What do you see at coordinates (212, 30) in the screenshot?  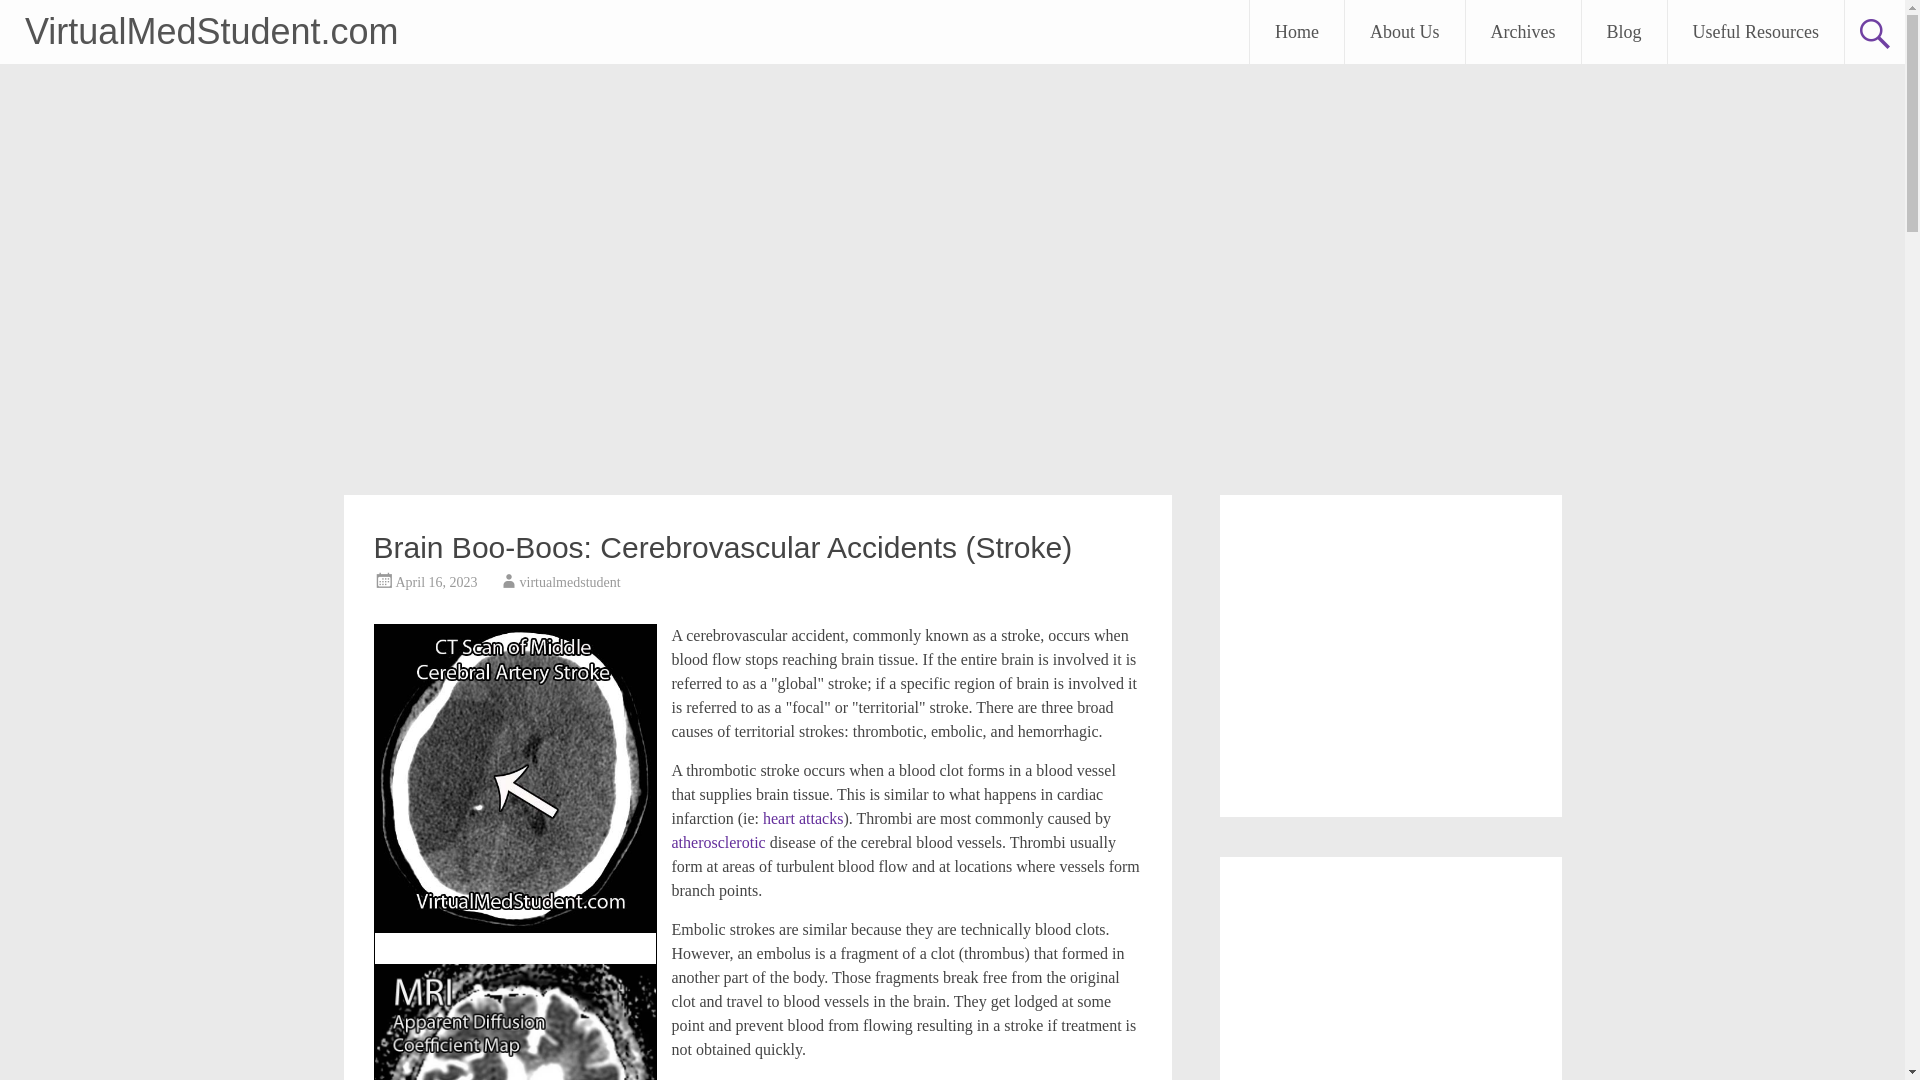 I see `VirtualMedStudent.com` at bounding box center [212, 30].